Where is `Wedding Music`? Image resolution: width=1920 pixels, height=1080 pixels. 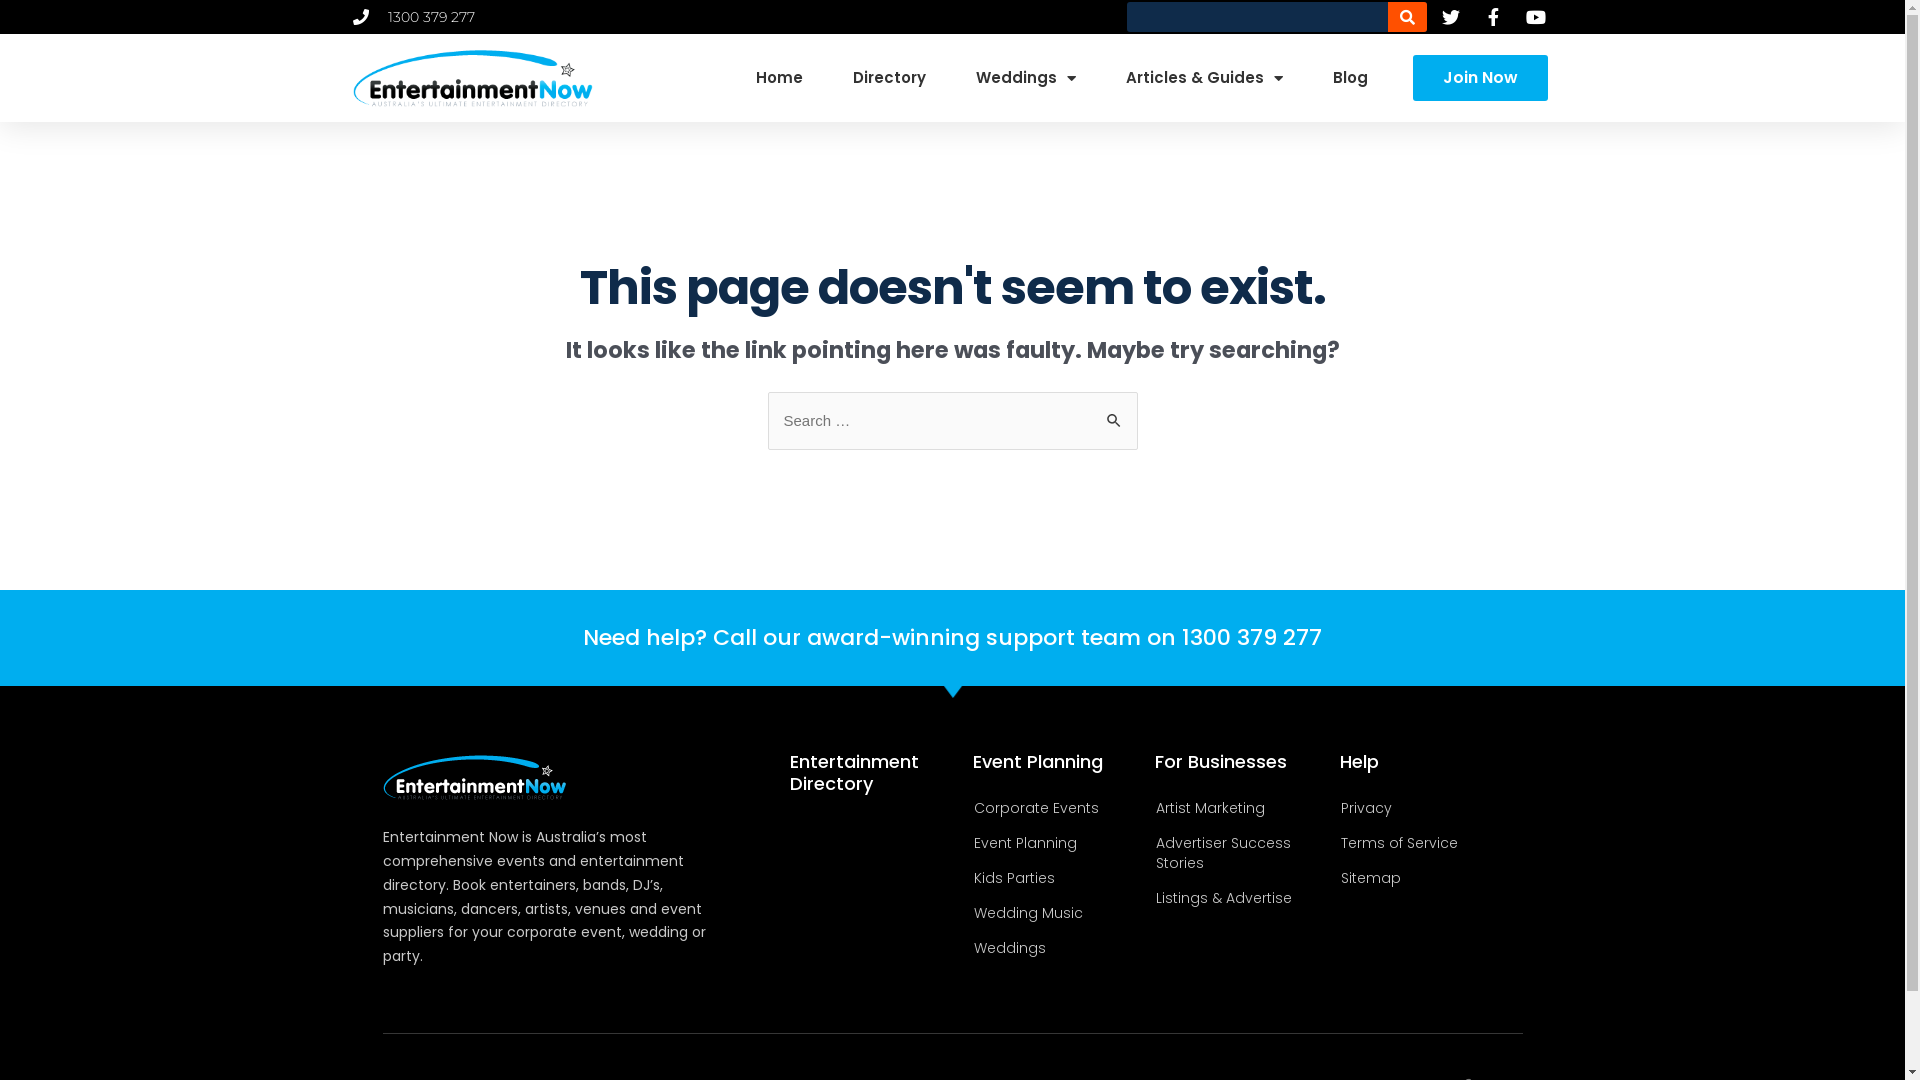 Wedding Music is located at coordinates (1061, 913).